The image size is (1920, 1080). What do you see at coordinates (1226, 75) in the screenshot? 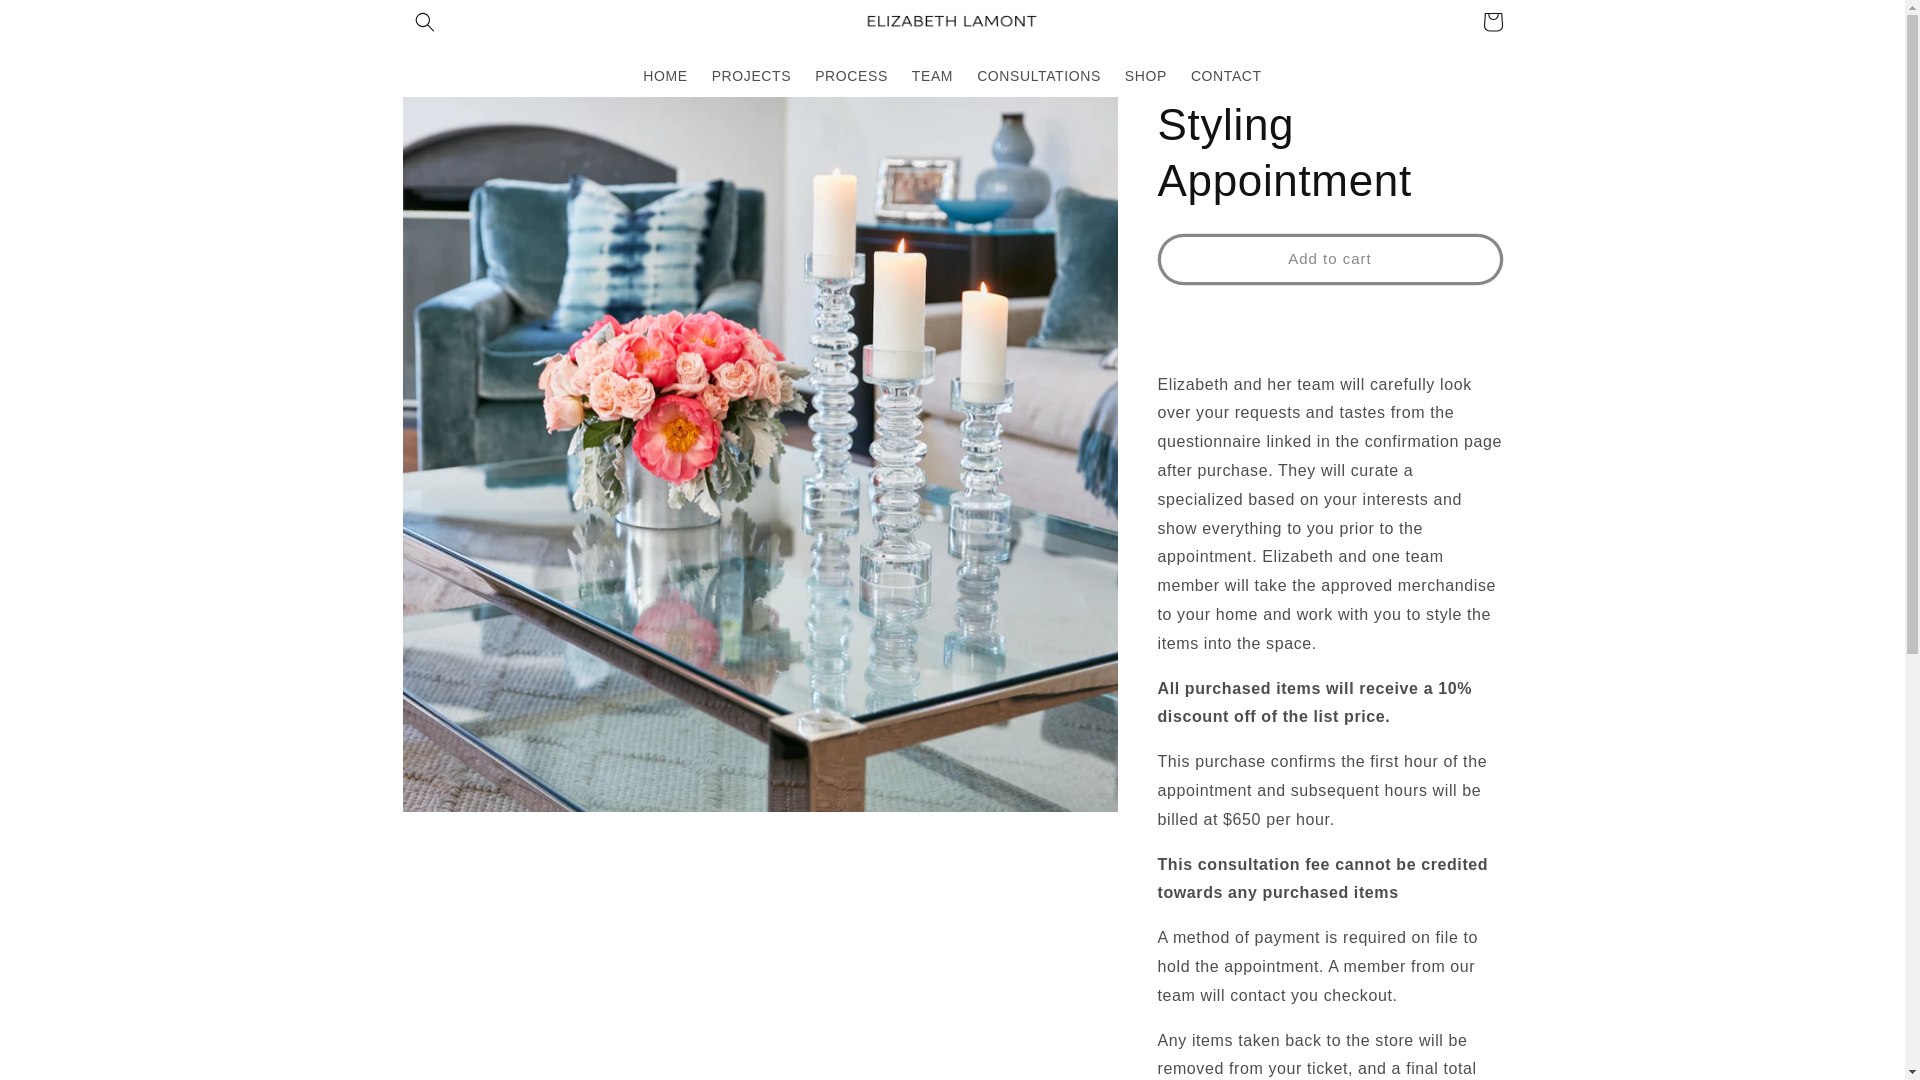
I see `CONTACT` at bounding box center [1226, 75].